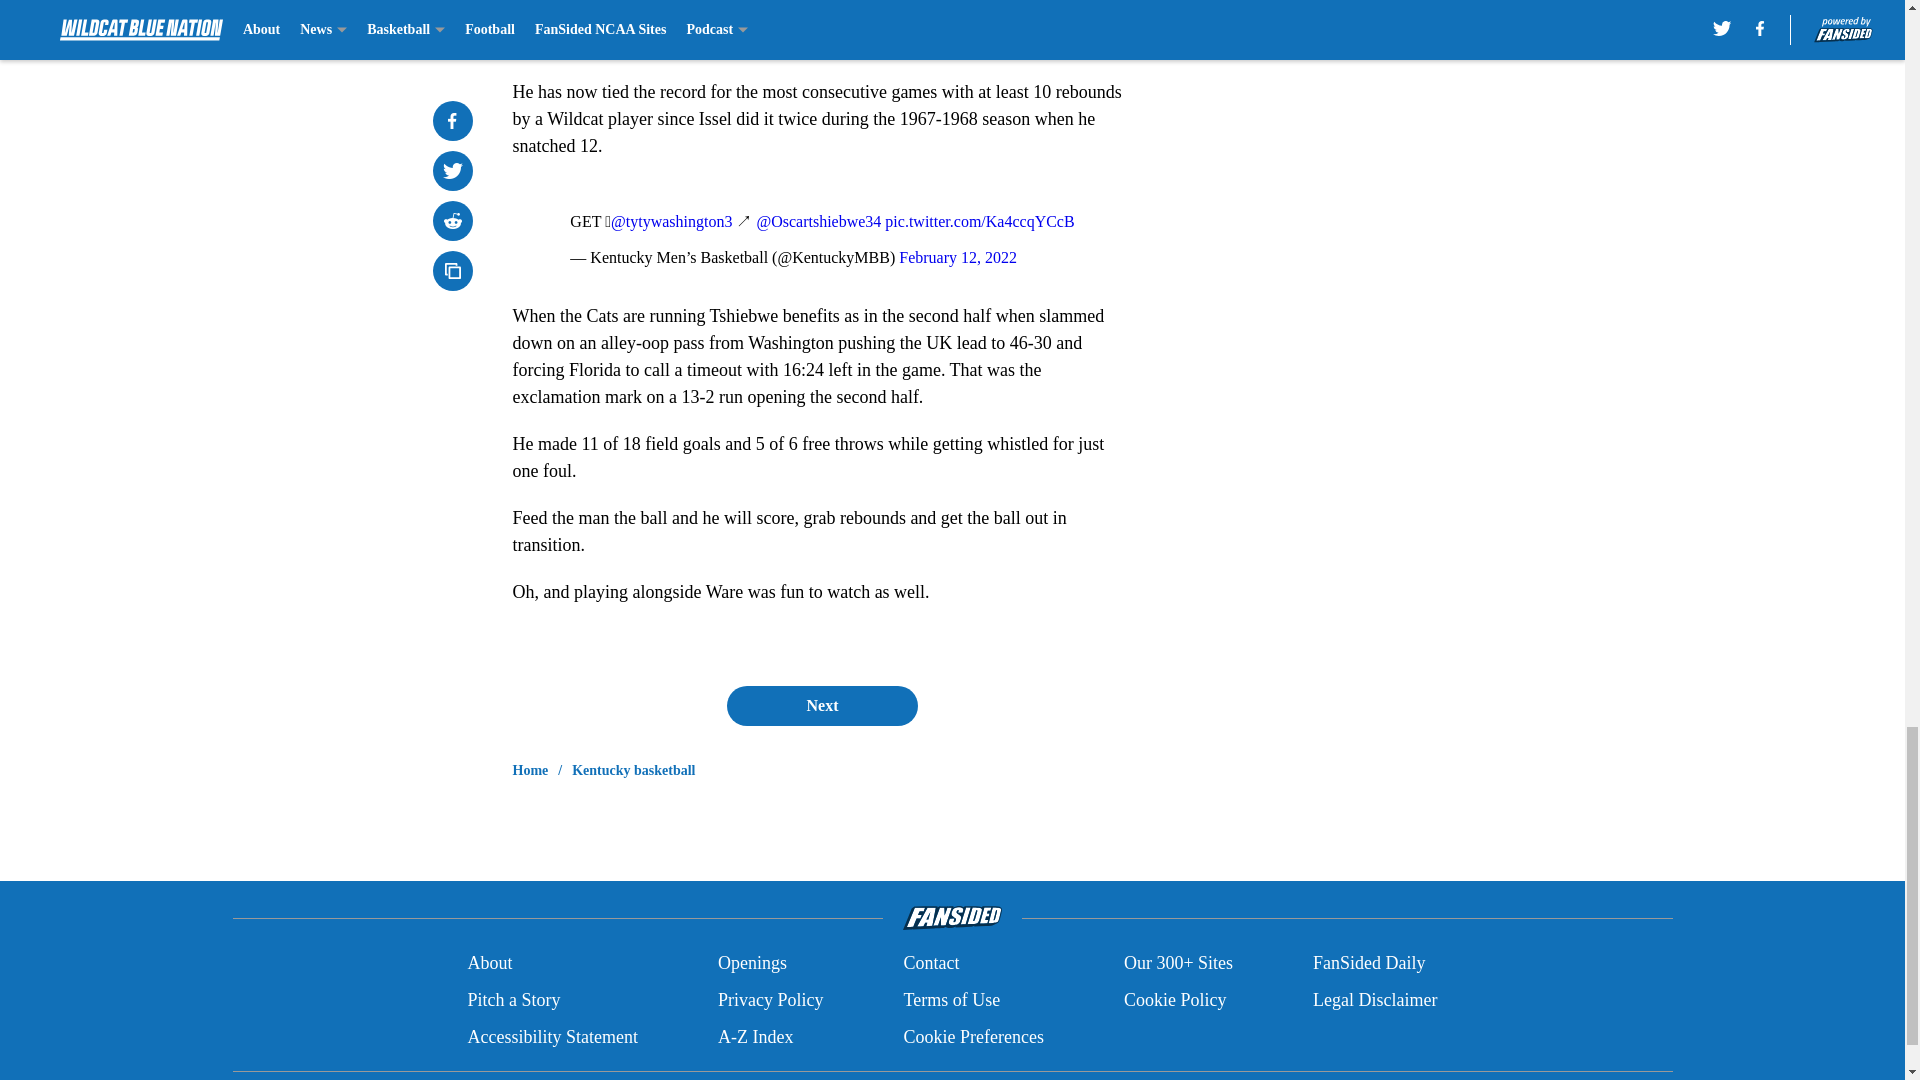 The image size is (1920, 1080). What do you see at coordinates (958, 257) in the screenshot?
I see `February 12, 2022` at bounding box center [958, 257].